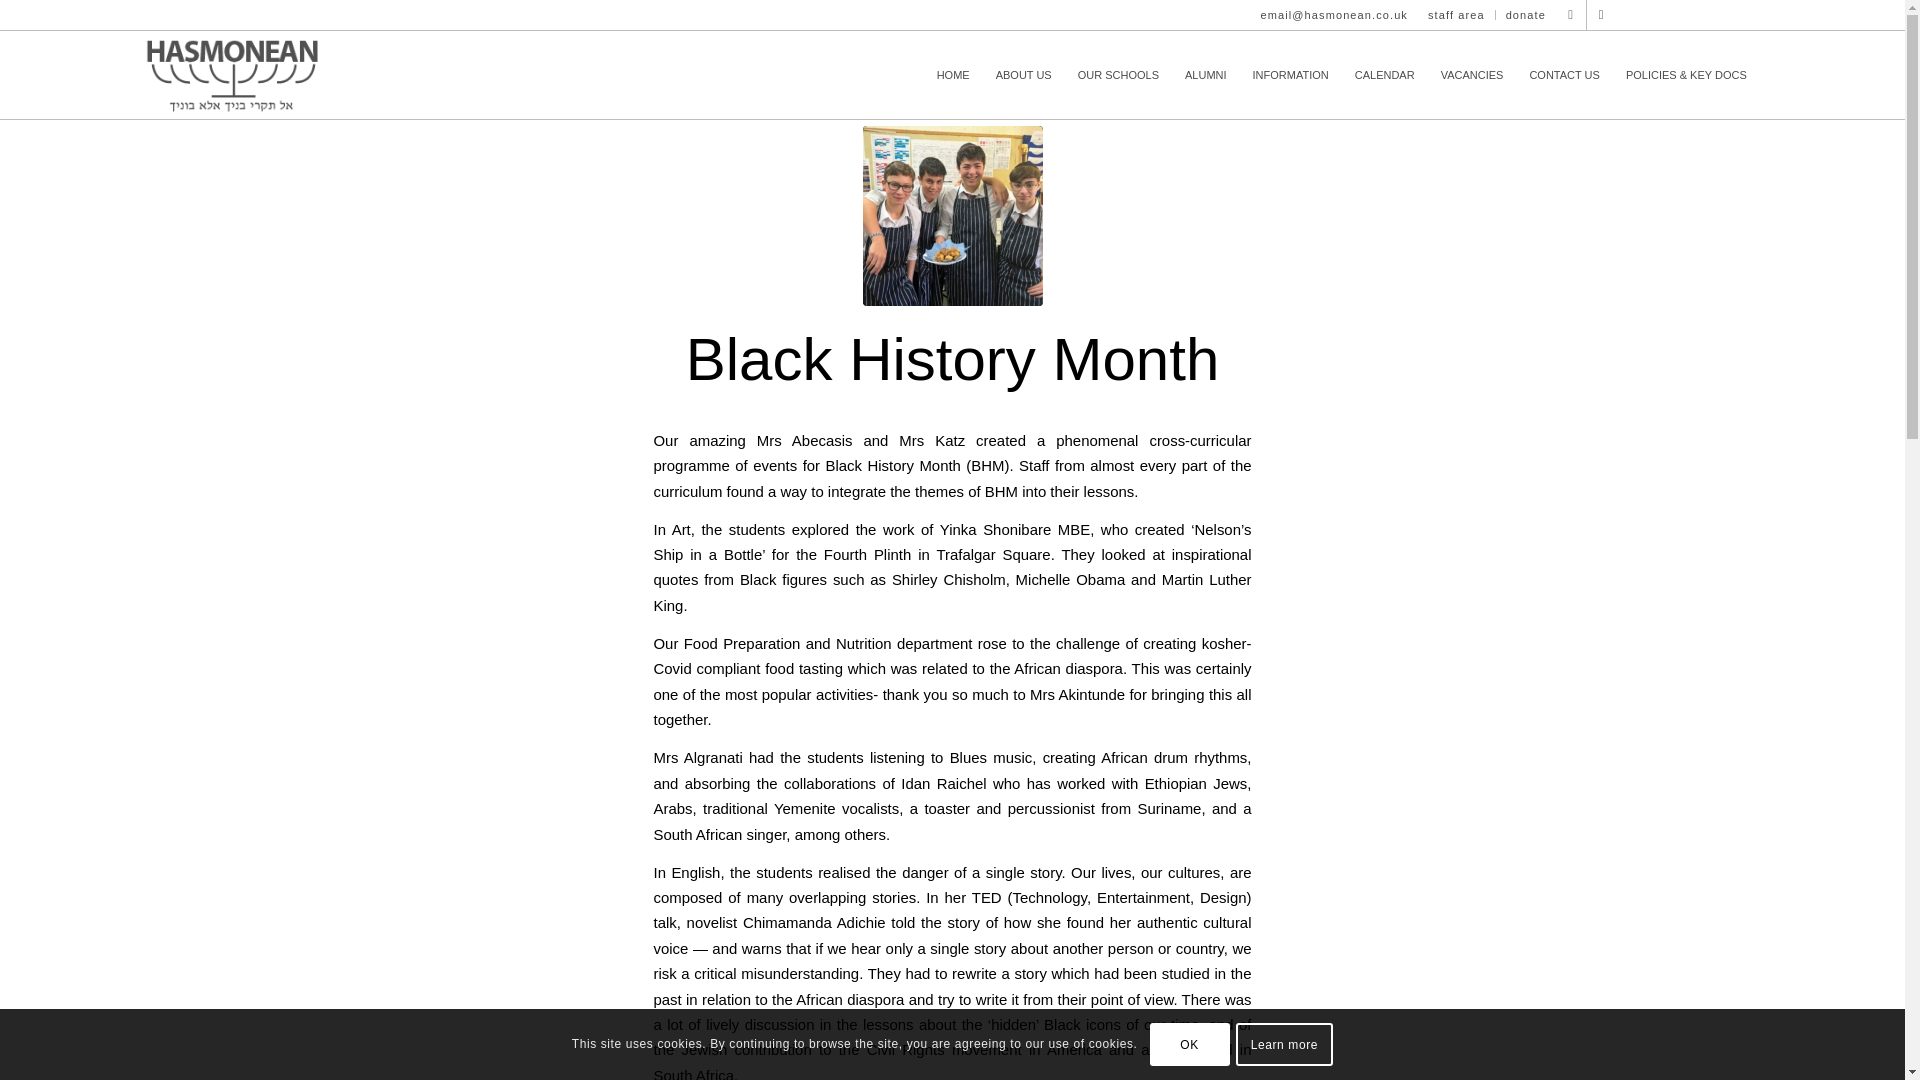  Describe the element at coordinates (1190, 1043) in the screenshot. I see `OK` at that location.